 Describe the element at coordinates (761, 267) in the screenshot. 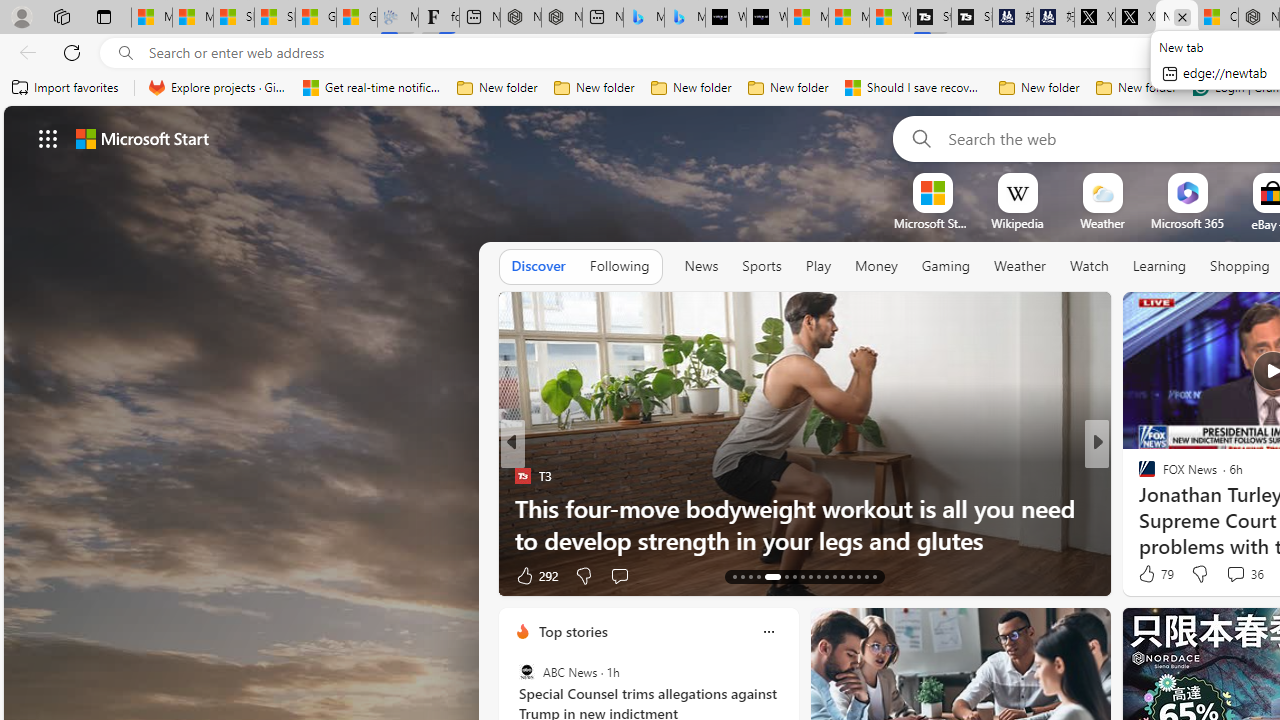

I see `Sports` at that location.